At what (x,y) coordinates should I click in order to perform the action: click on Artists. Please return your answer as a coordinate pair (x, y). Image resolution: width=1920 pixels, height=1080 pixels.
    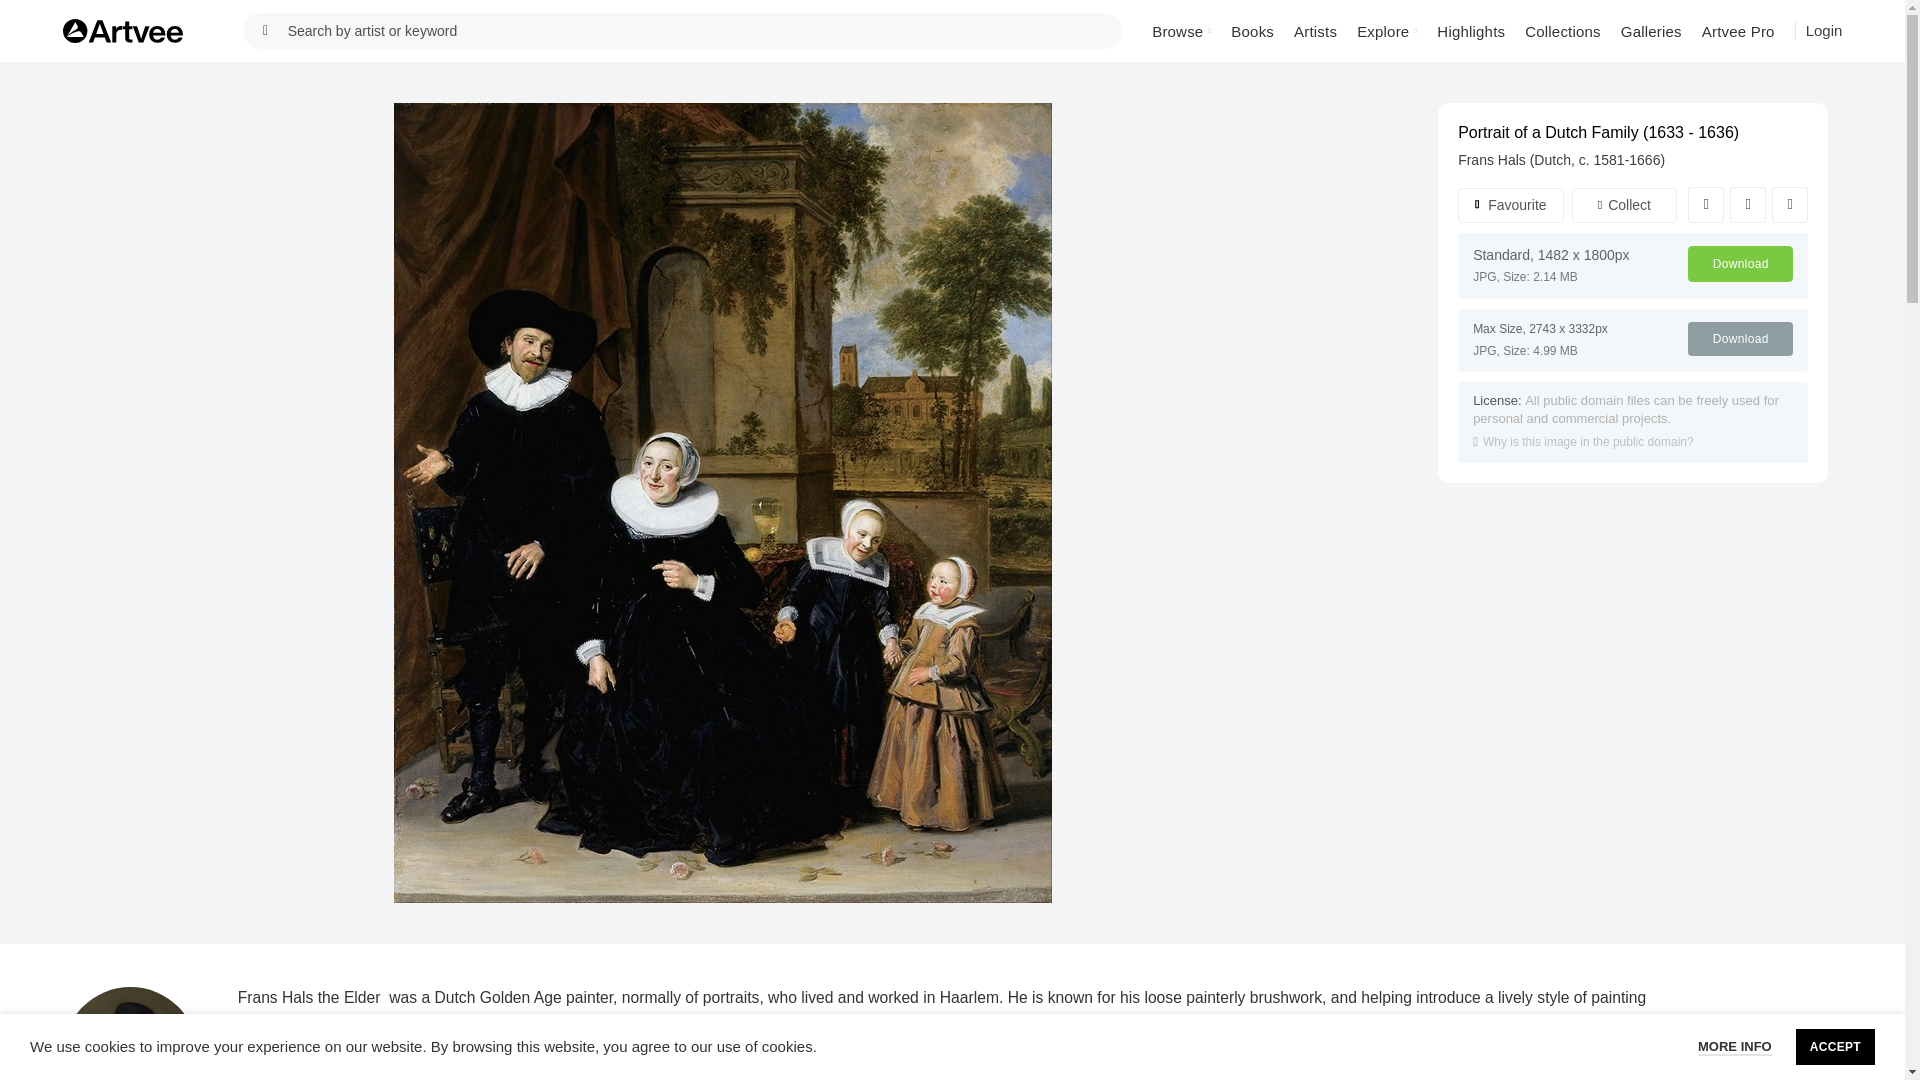
    Looking at the image, I should click on (1316, 30).